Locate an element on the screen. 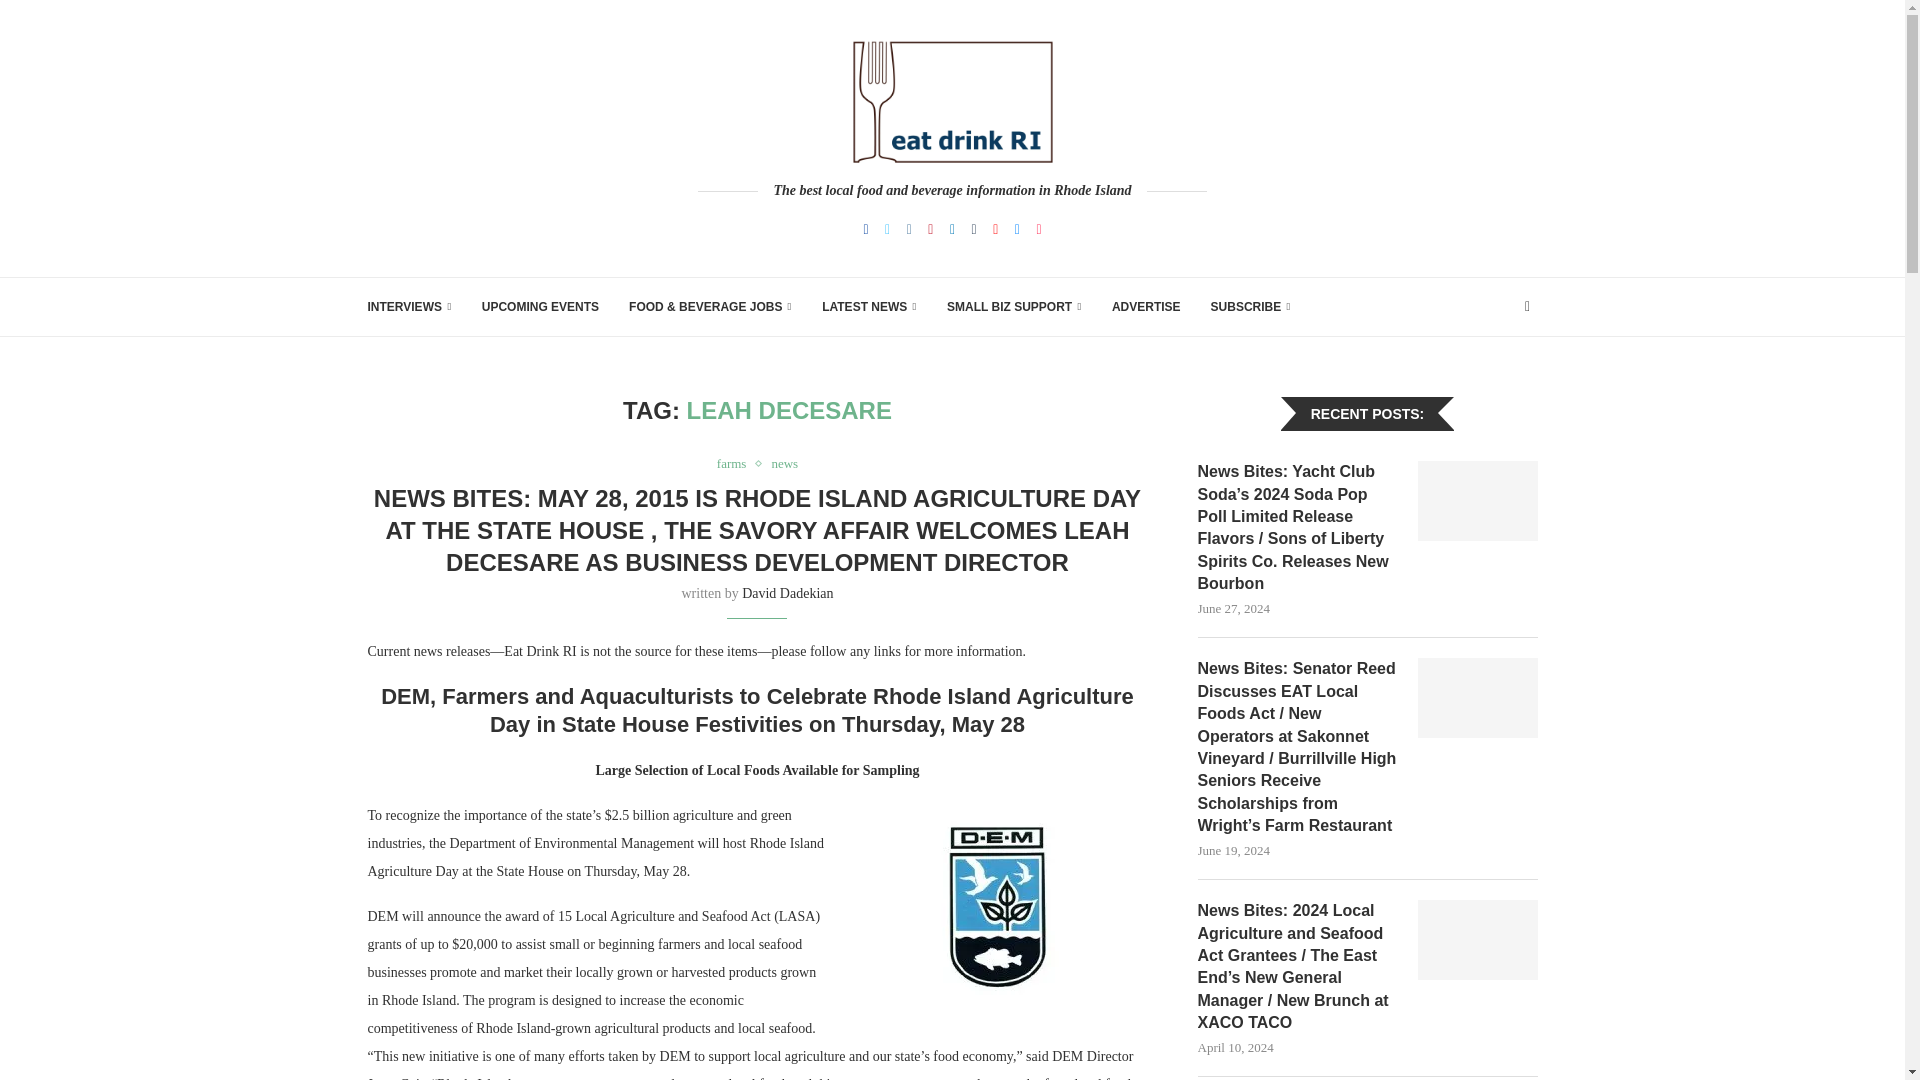 The width and height of the screenshot is (1920, 1080). LATEST NEWS is located at coordinates (869, 306).